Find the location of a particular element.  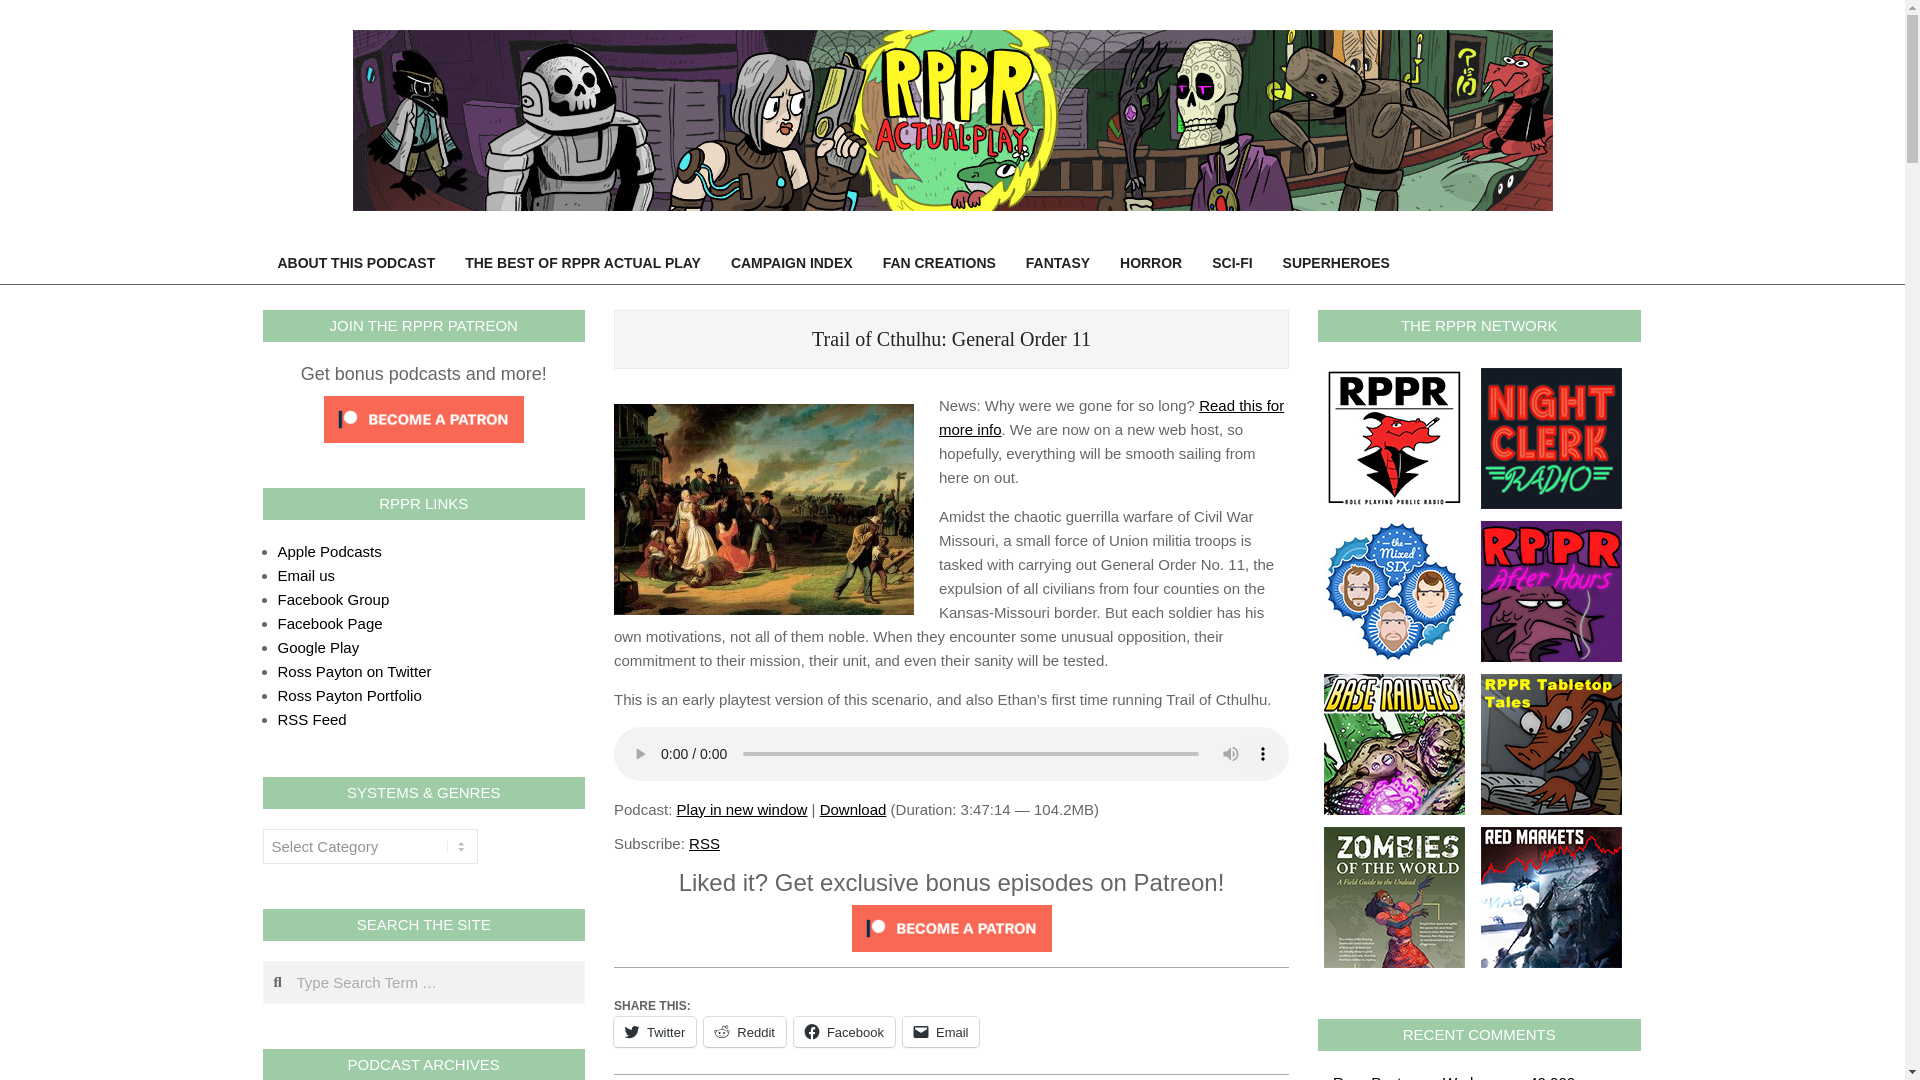

Play in new window is located at coordinates (742, 809).